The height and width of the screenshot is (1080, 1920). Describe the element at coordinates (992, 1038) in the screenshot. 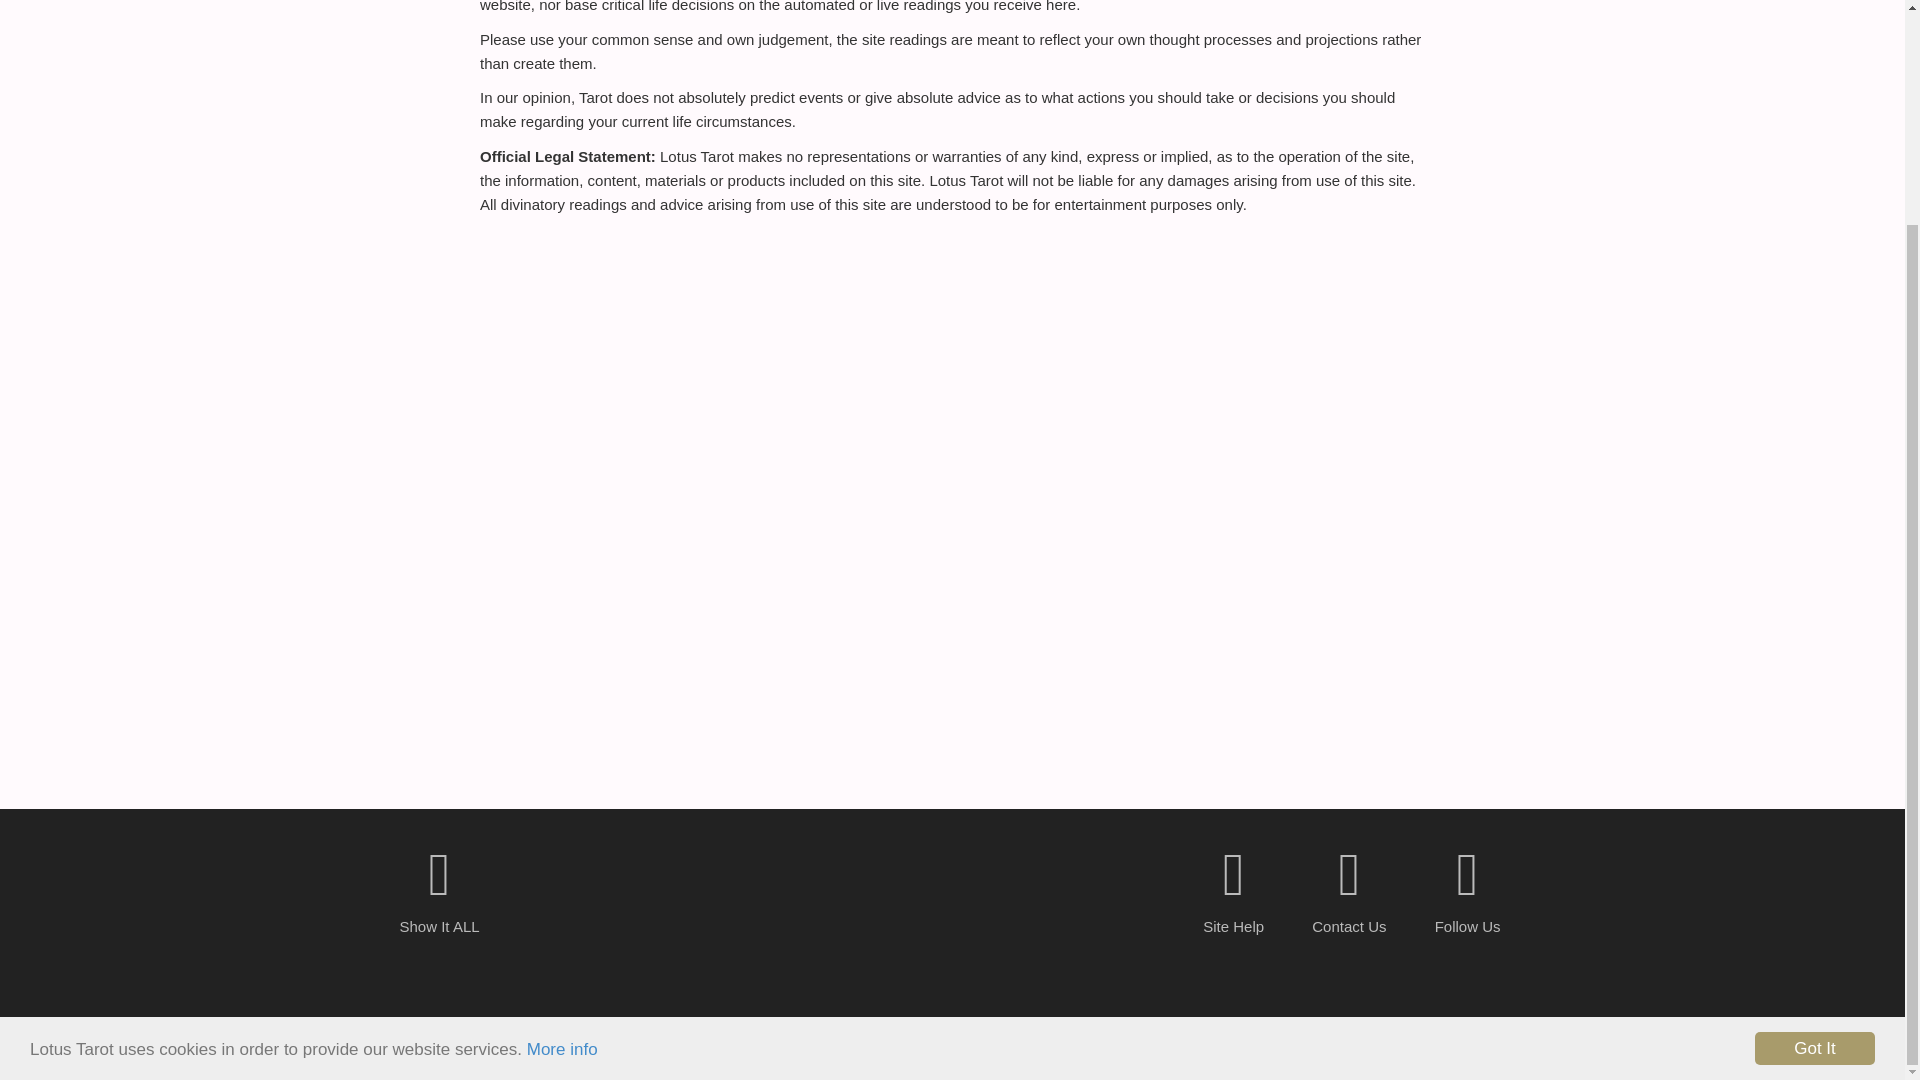

I see `Disclaimer` at that location.